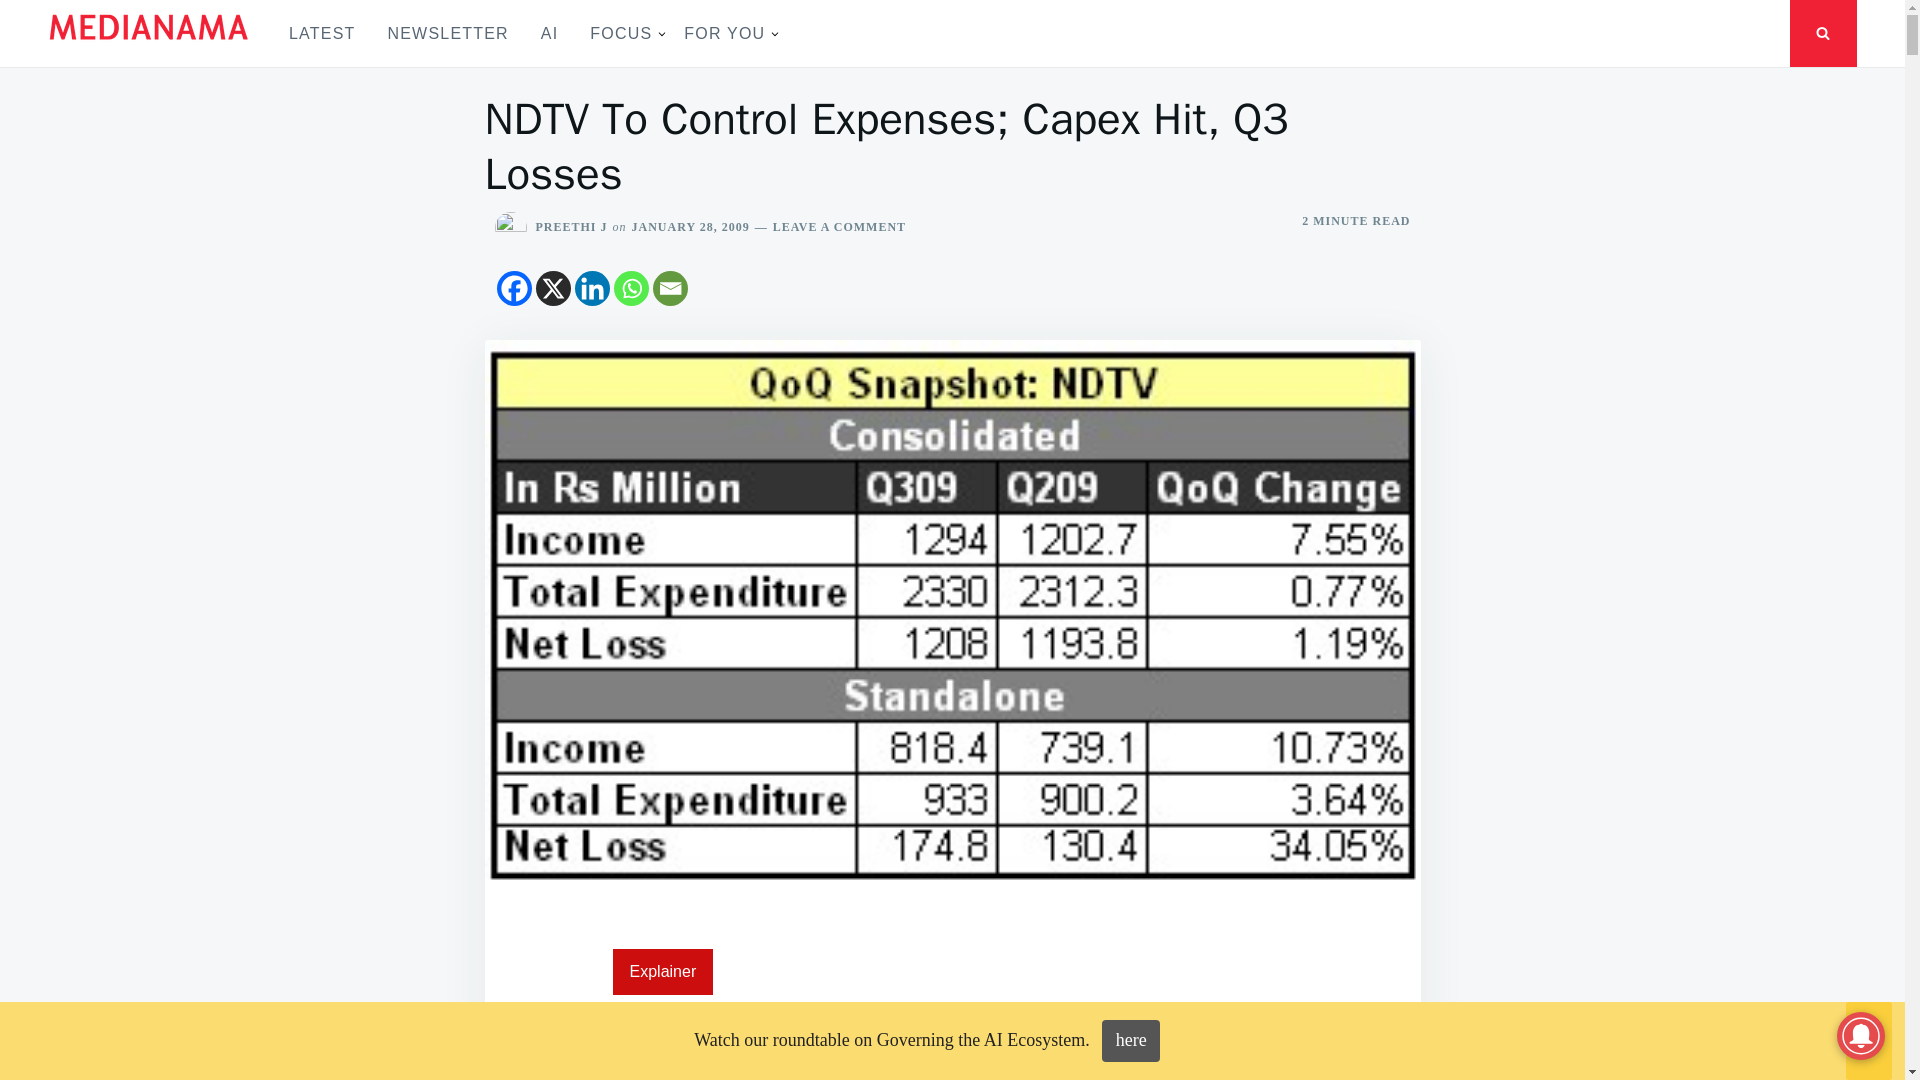 The image size is (1920, 1080). Describe the element at coordinates (670, 288) in the screenshot. I see `Email` at that location.